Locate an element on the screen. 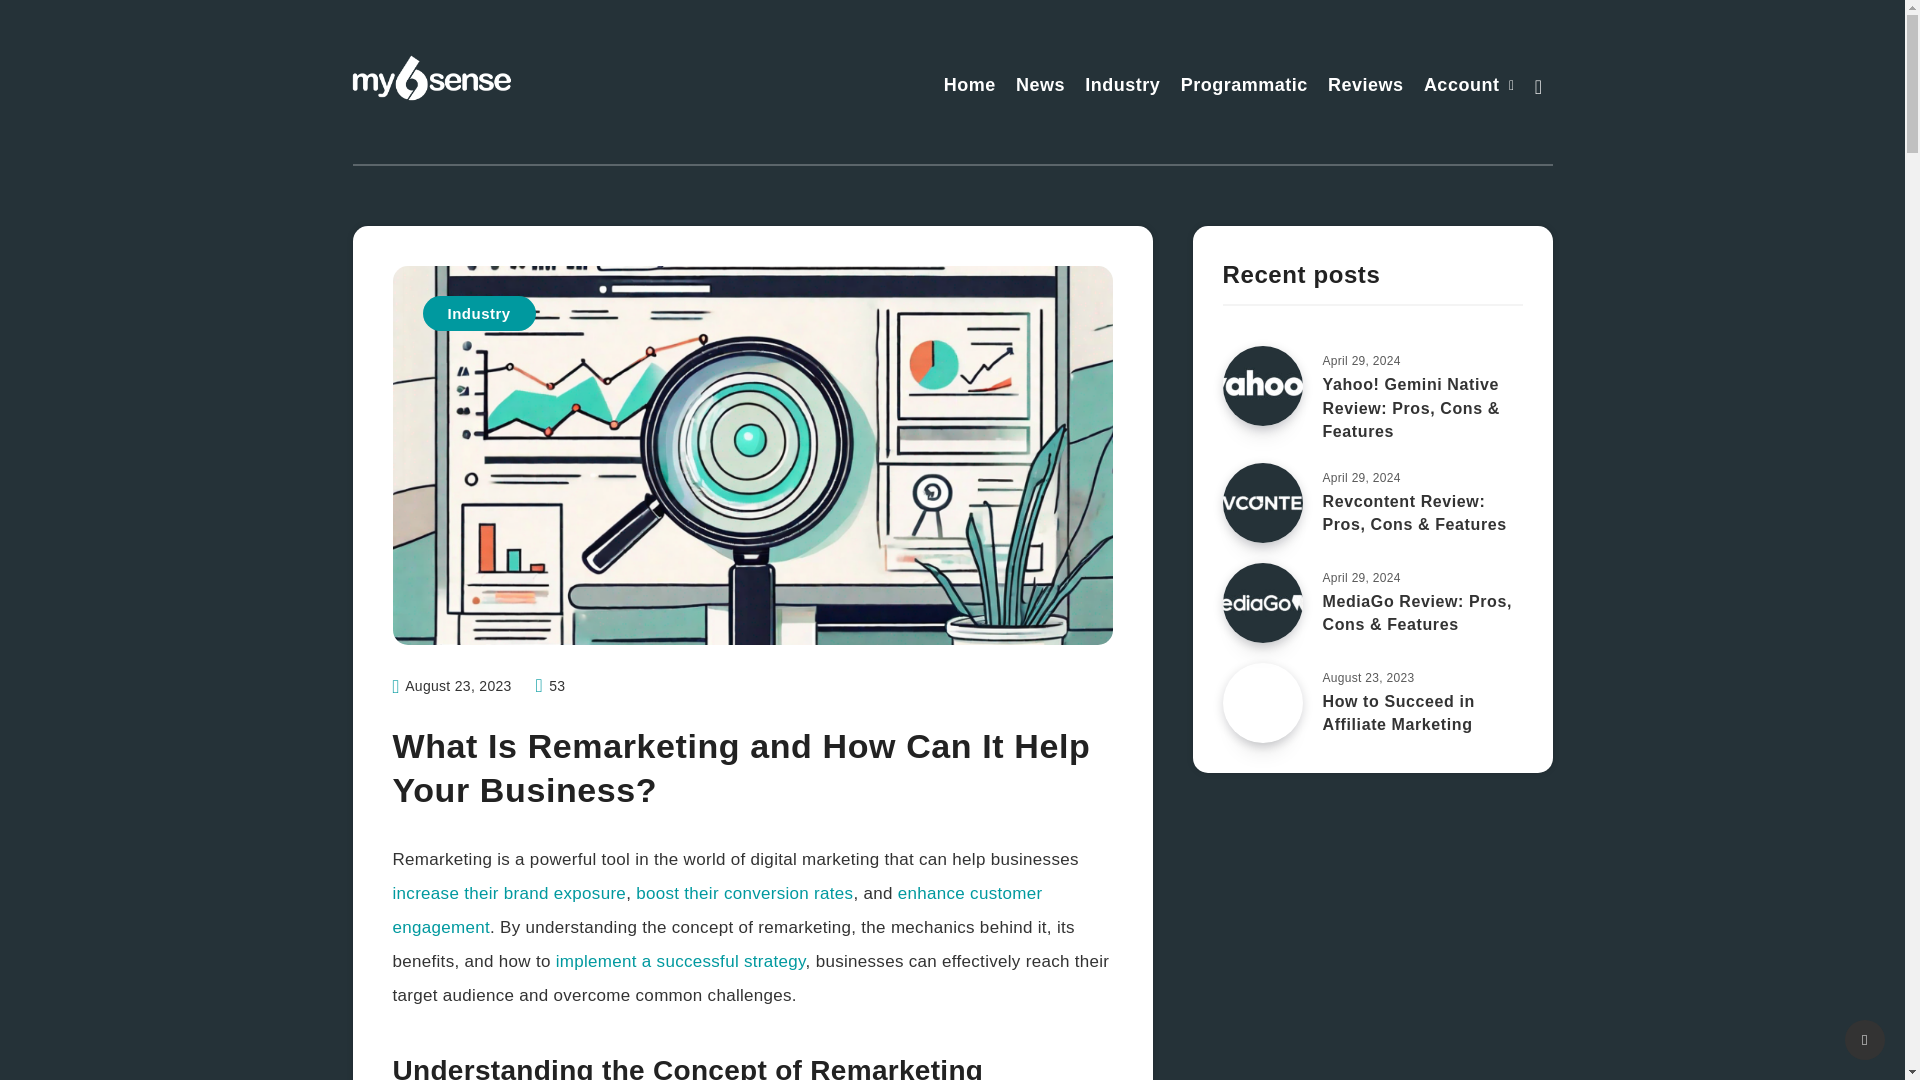  Account is located at coordinates (1462, 87).